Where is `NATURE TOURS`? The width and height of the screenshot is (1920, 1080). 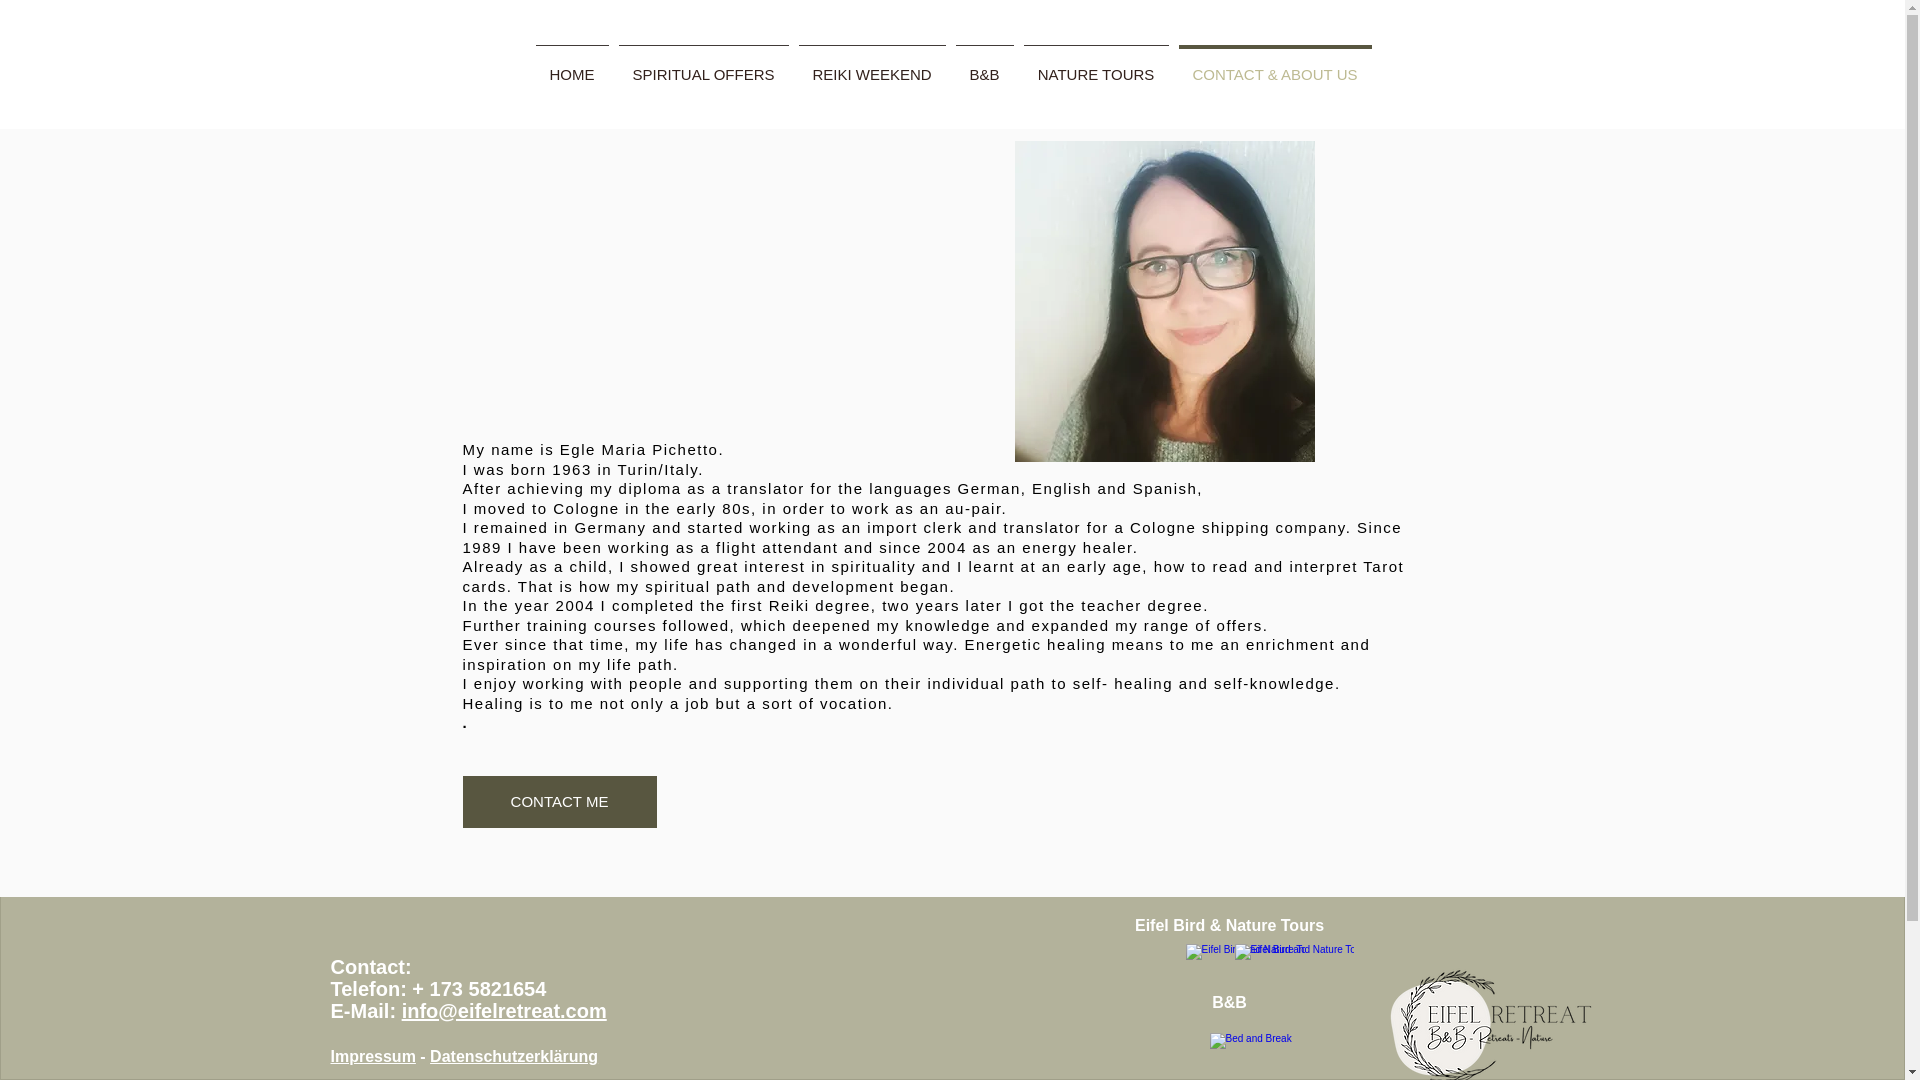 NATURE TOURS is located at coordinates (1095, 66).